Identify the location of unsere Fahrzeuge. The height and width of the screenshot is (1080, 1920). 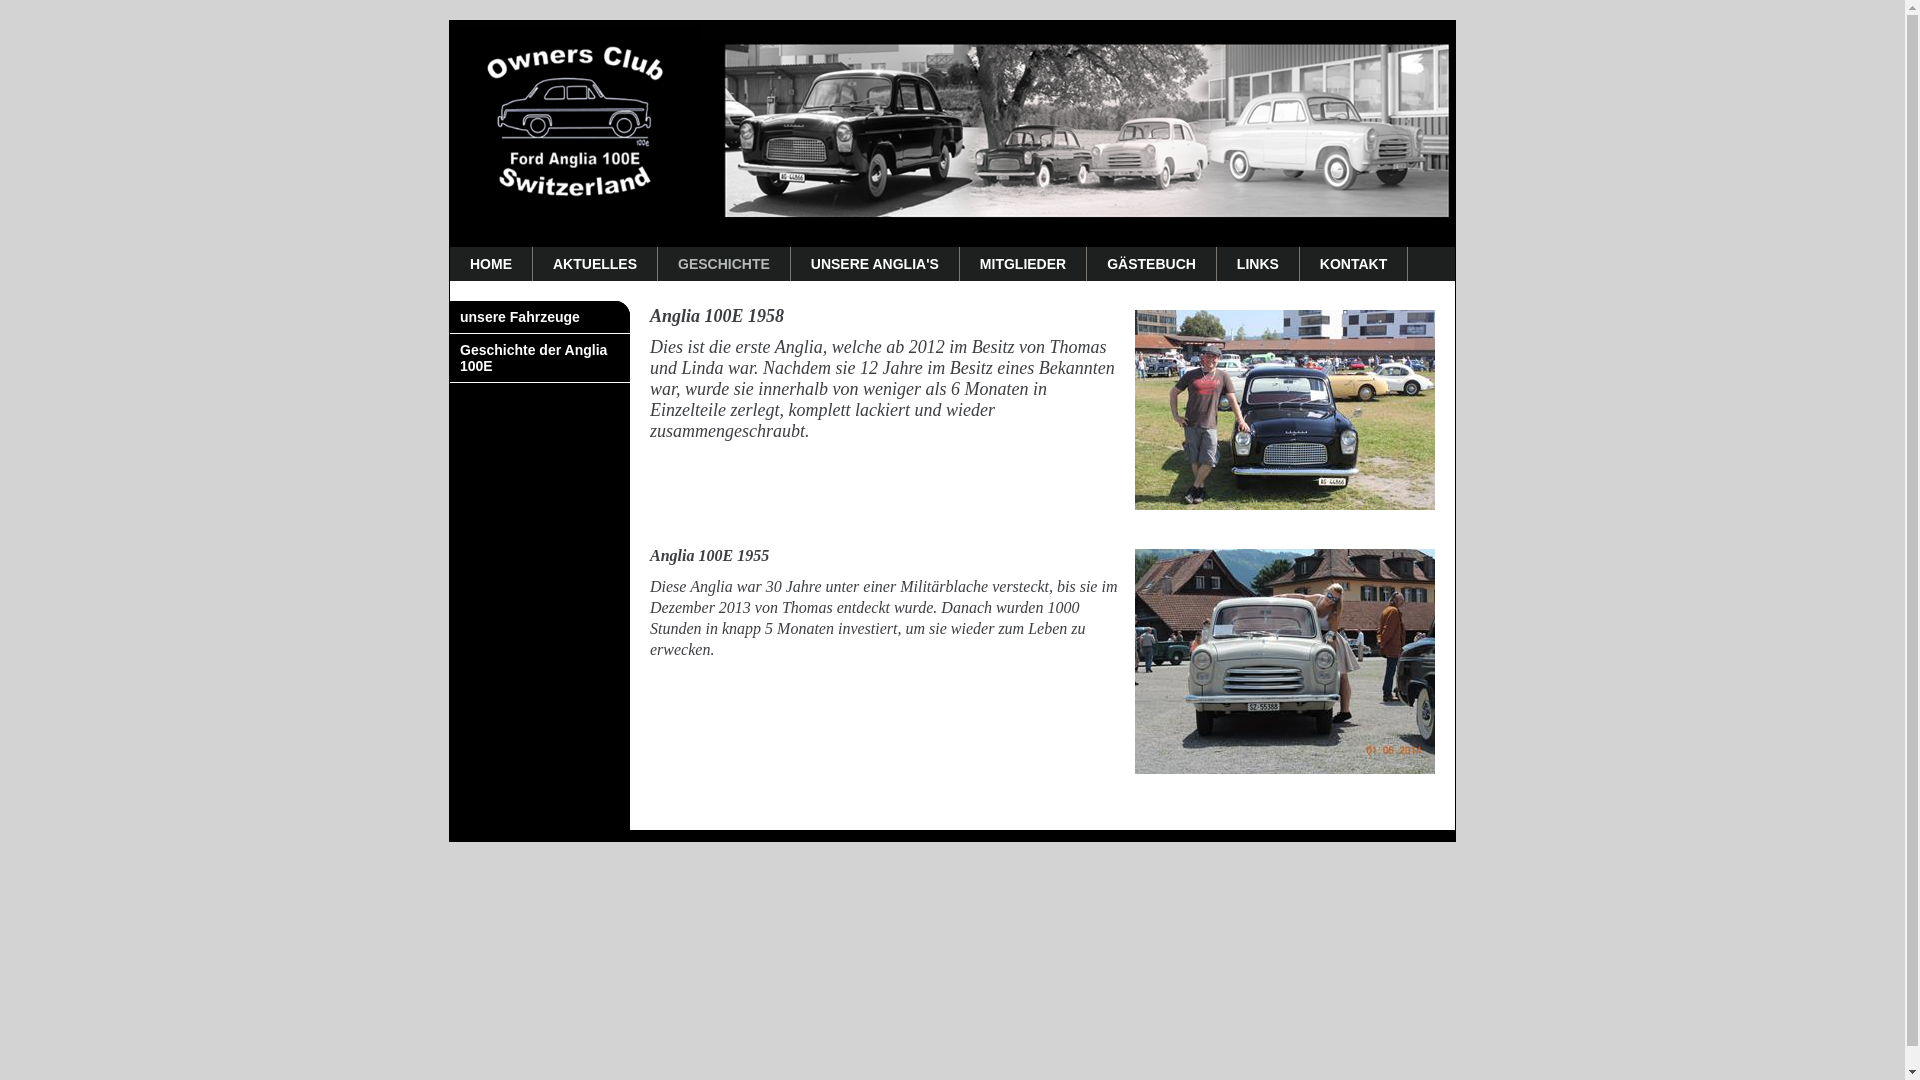
(540, 318).